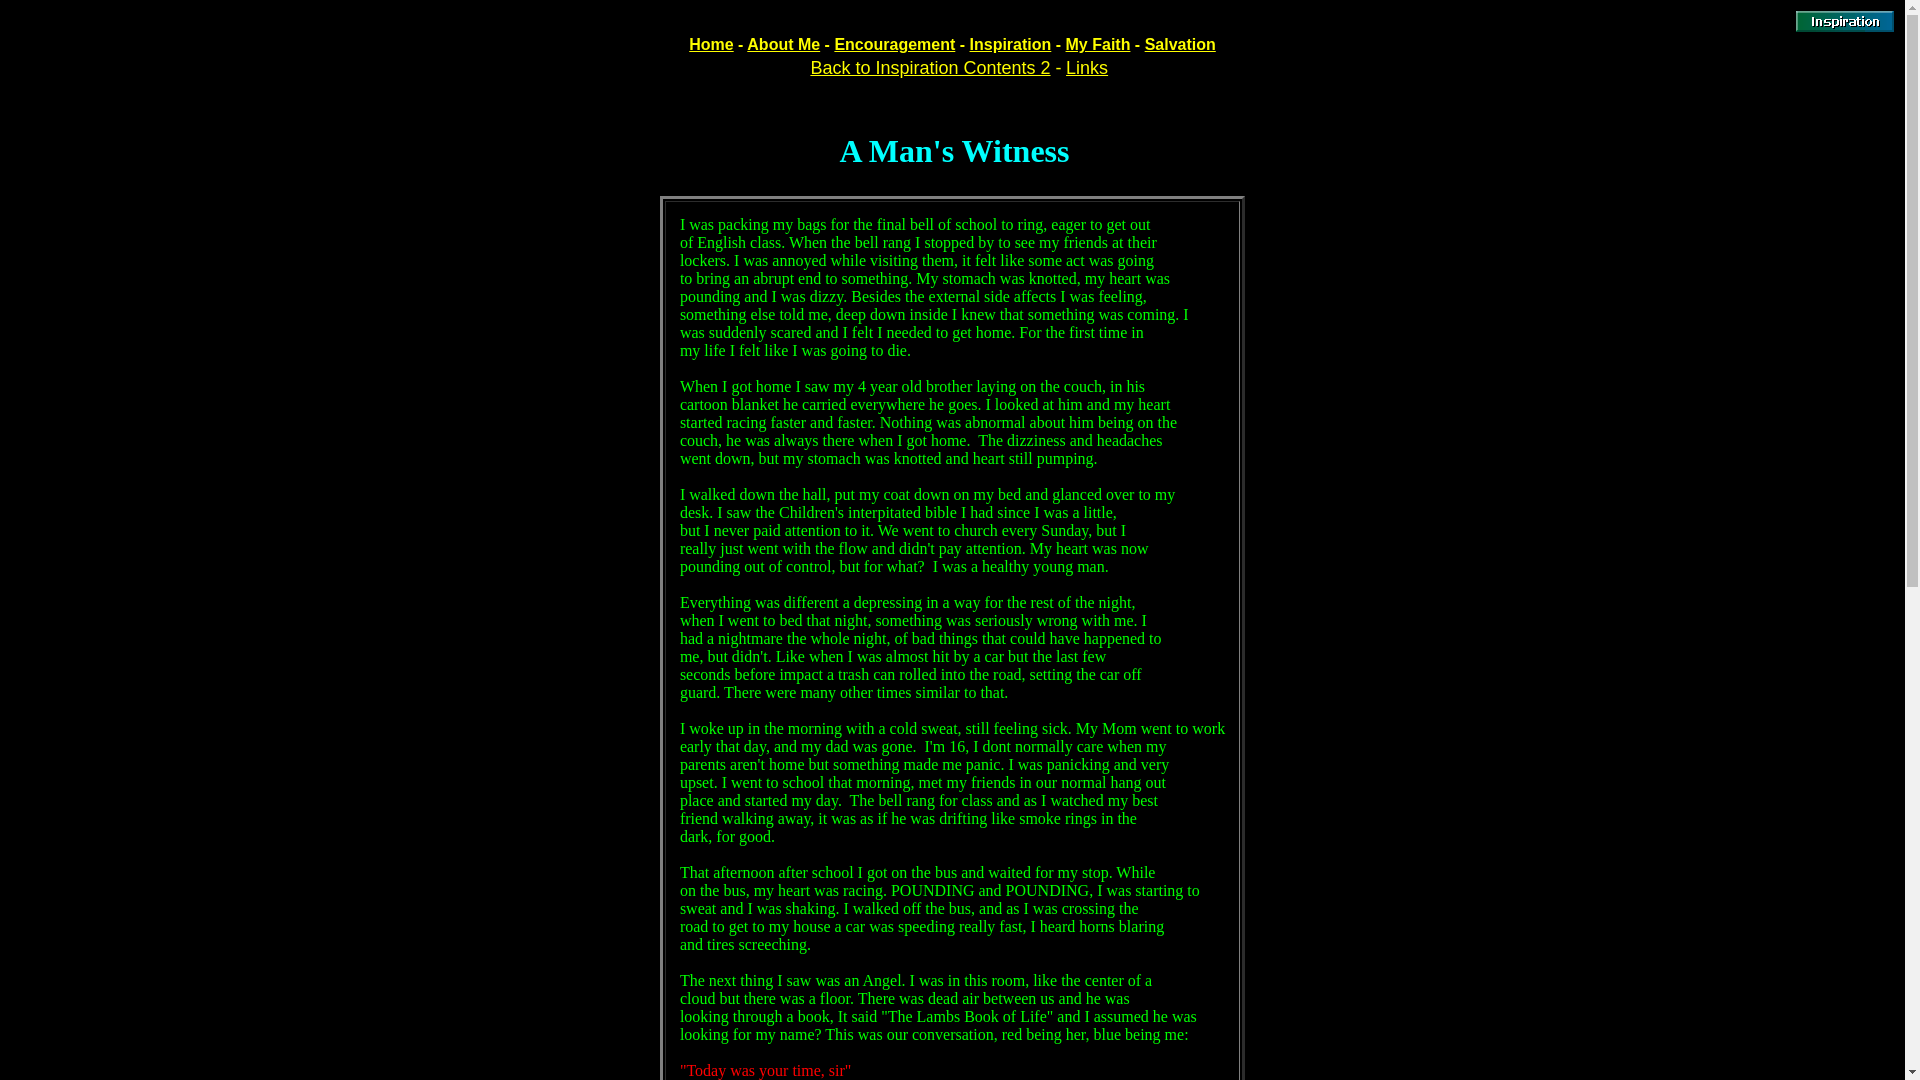 The image size is (1920, 1080). I want to click on My Faith, so click(1098, 44).